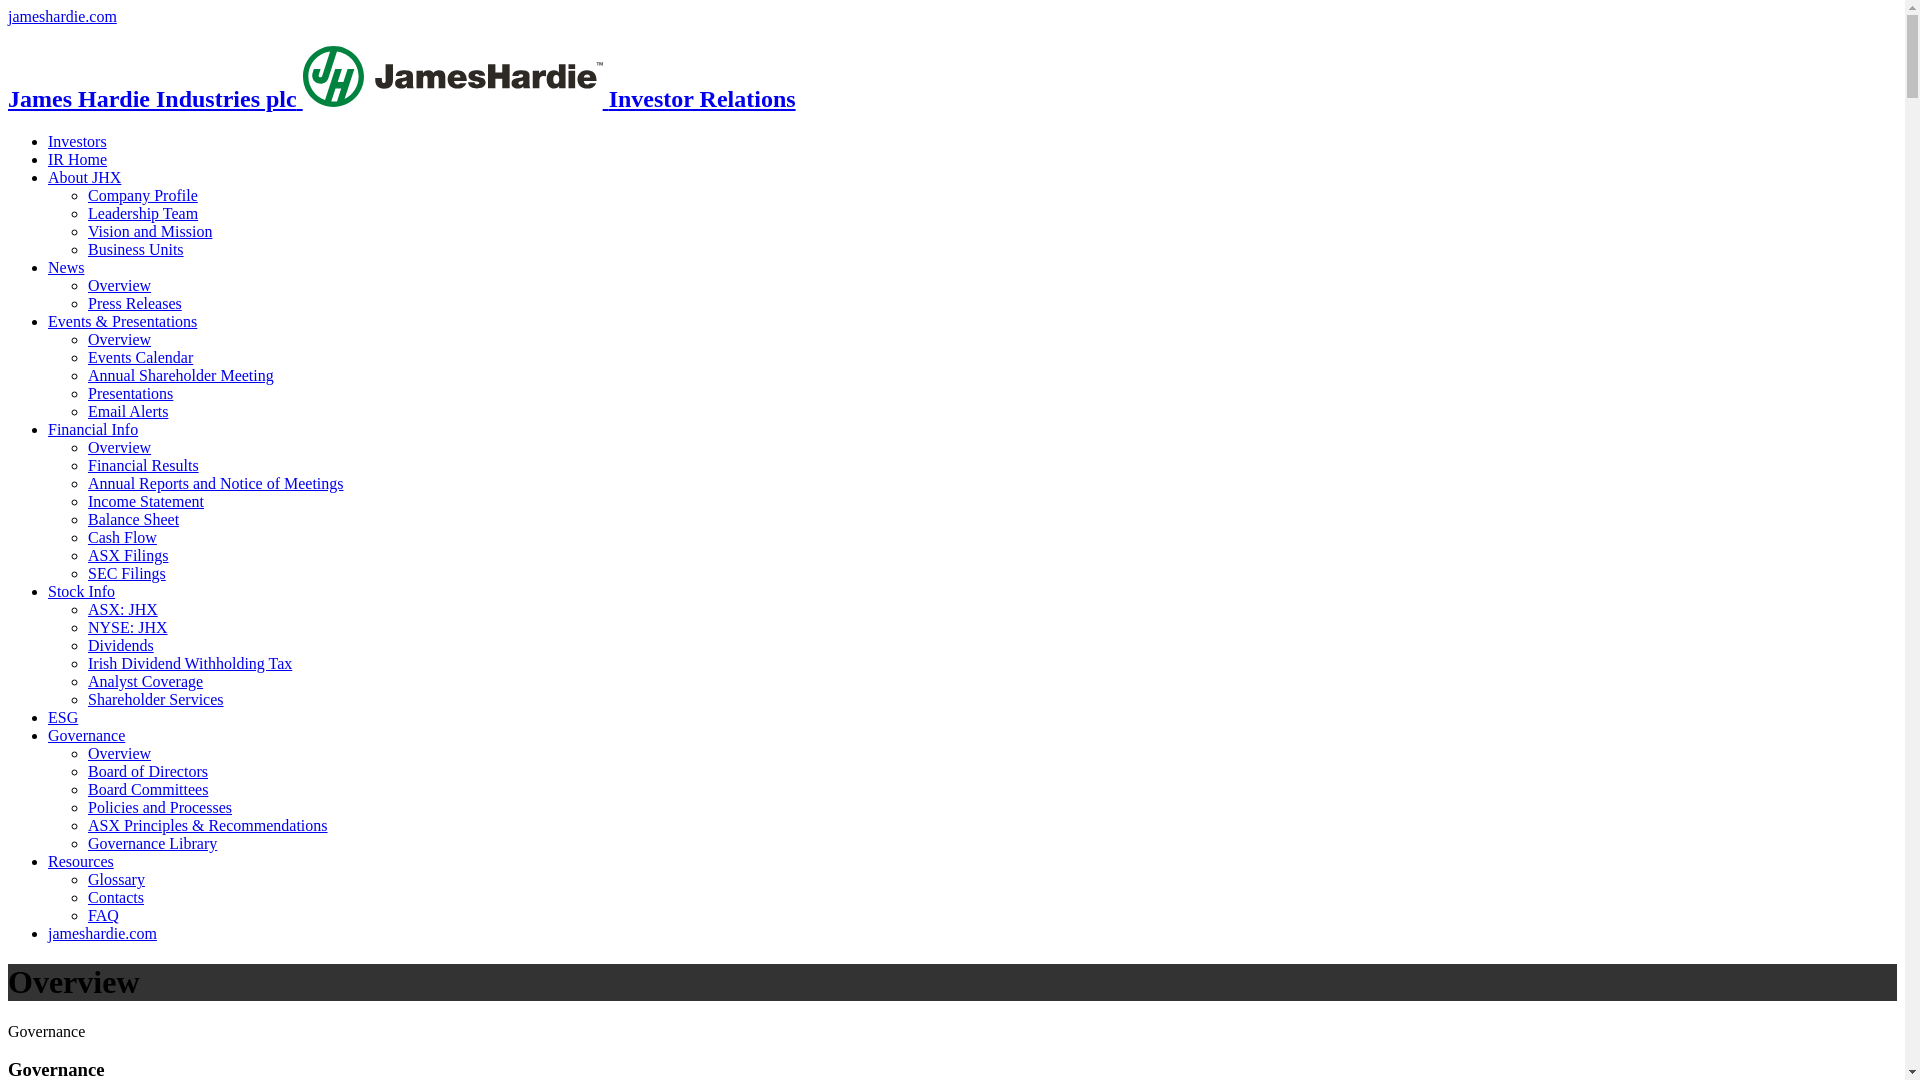  Describe the element at coordinates (216, 484) in the screenshot. I see `Annual Reports and Notice of Meetings` at that location.